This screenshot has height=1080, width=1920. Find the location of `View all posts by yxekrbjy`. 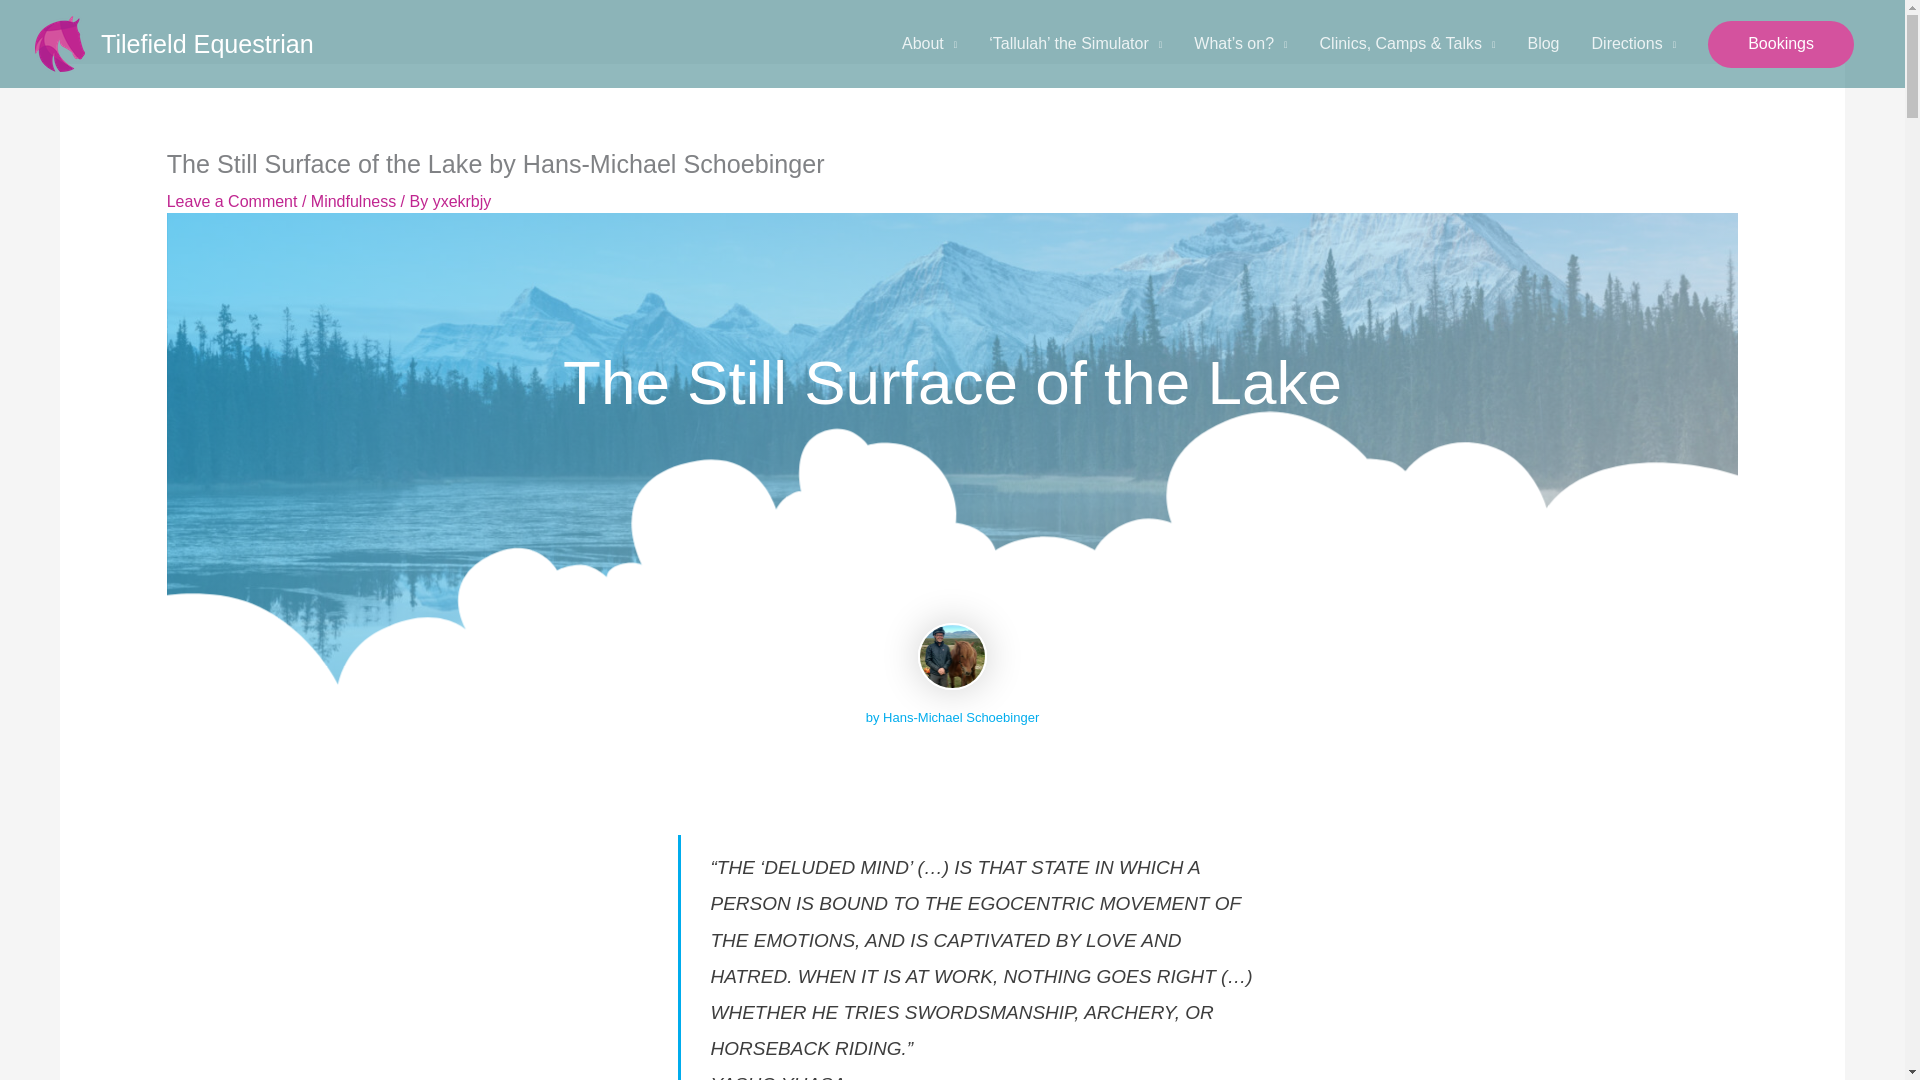

View all posts by yxekrbjy is located at coordinates (462, 201).